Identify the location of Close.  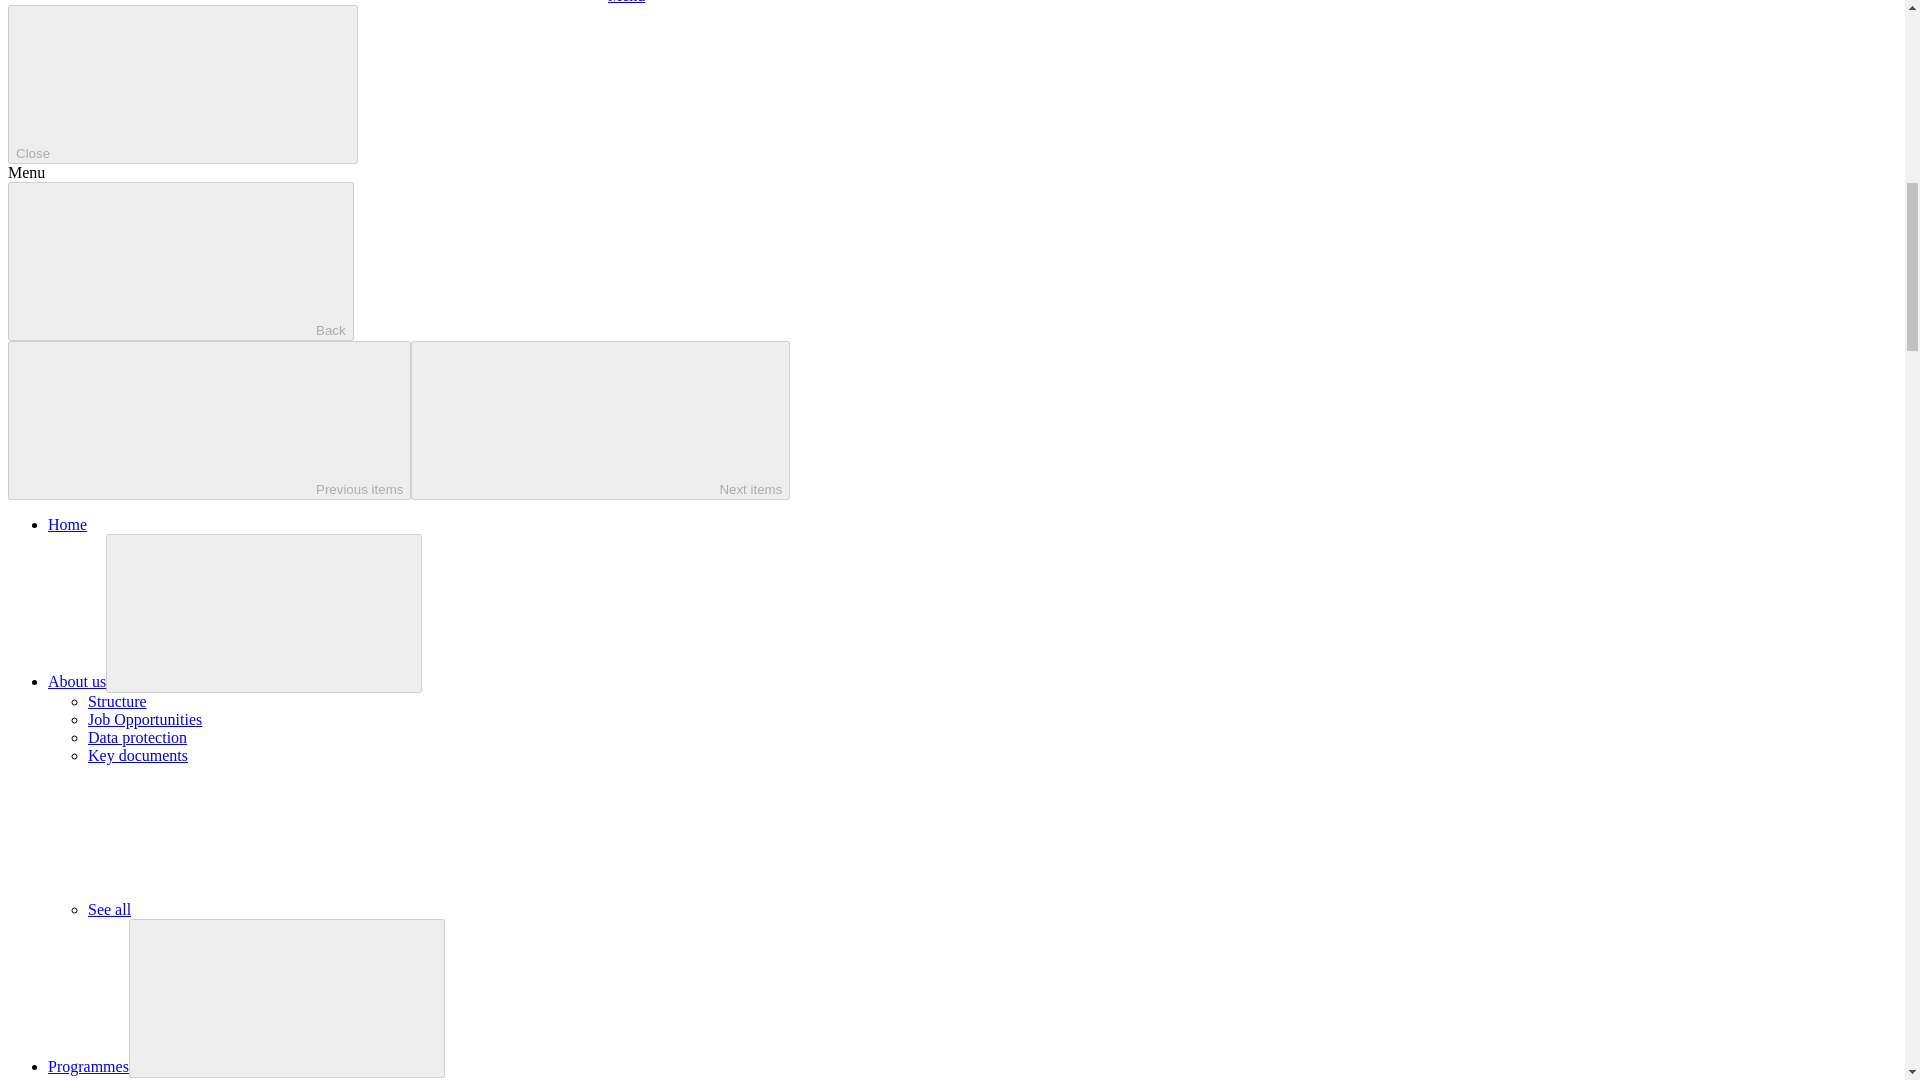
(182, 84).